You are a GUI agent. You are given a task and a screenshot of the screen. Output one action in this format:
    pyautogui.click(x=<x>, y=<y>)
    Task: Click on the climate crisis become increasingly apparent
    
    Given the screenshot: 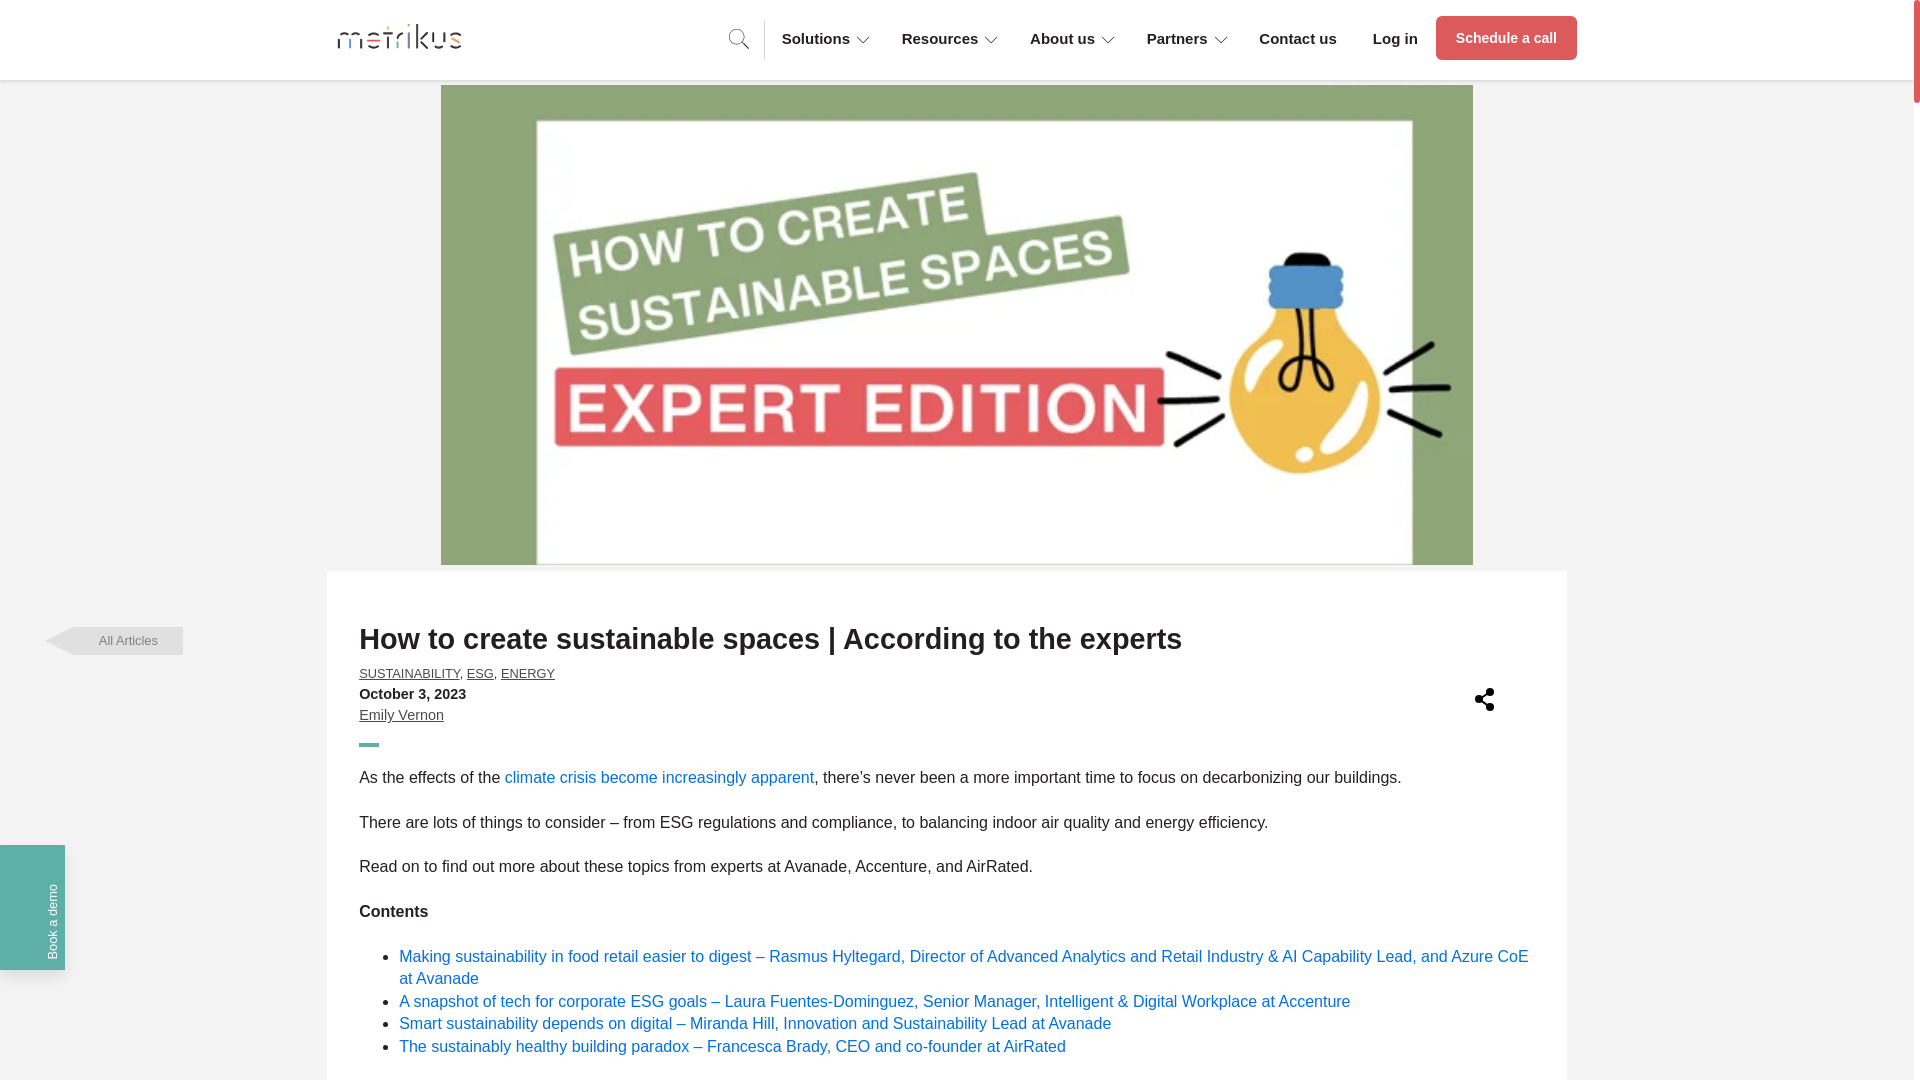 What is the action you would take?
    pyautogui.click(x=659, y=777)
    